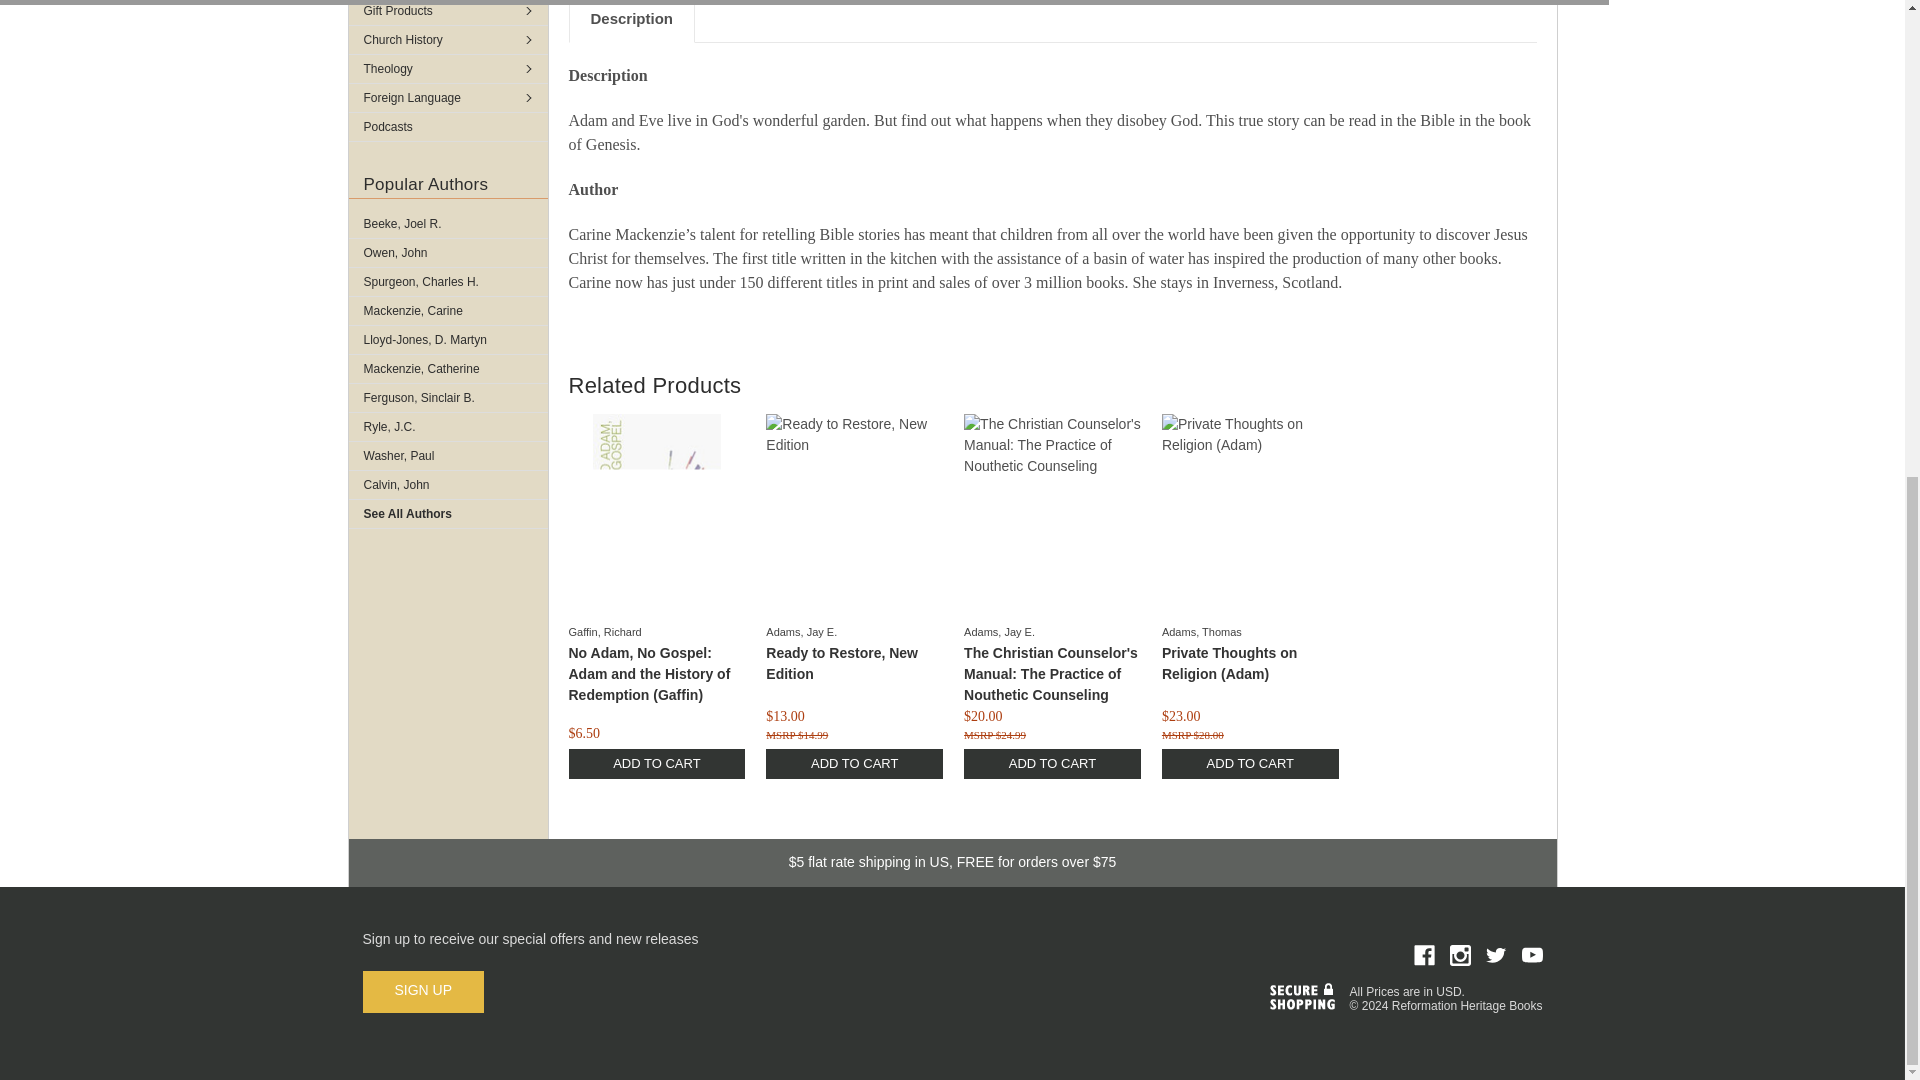  I want to click on Add to Cart, so click(1250, 764).